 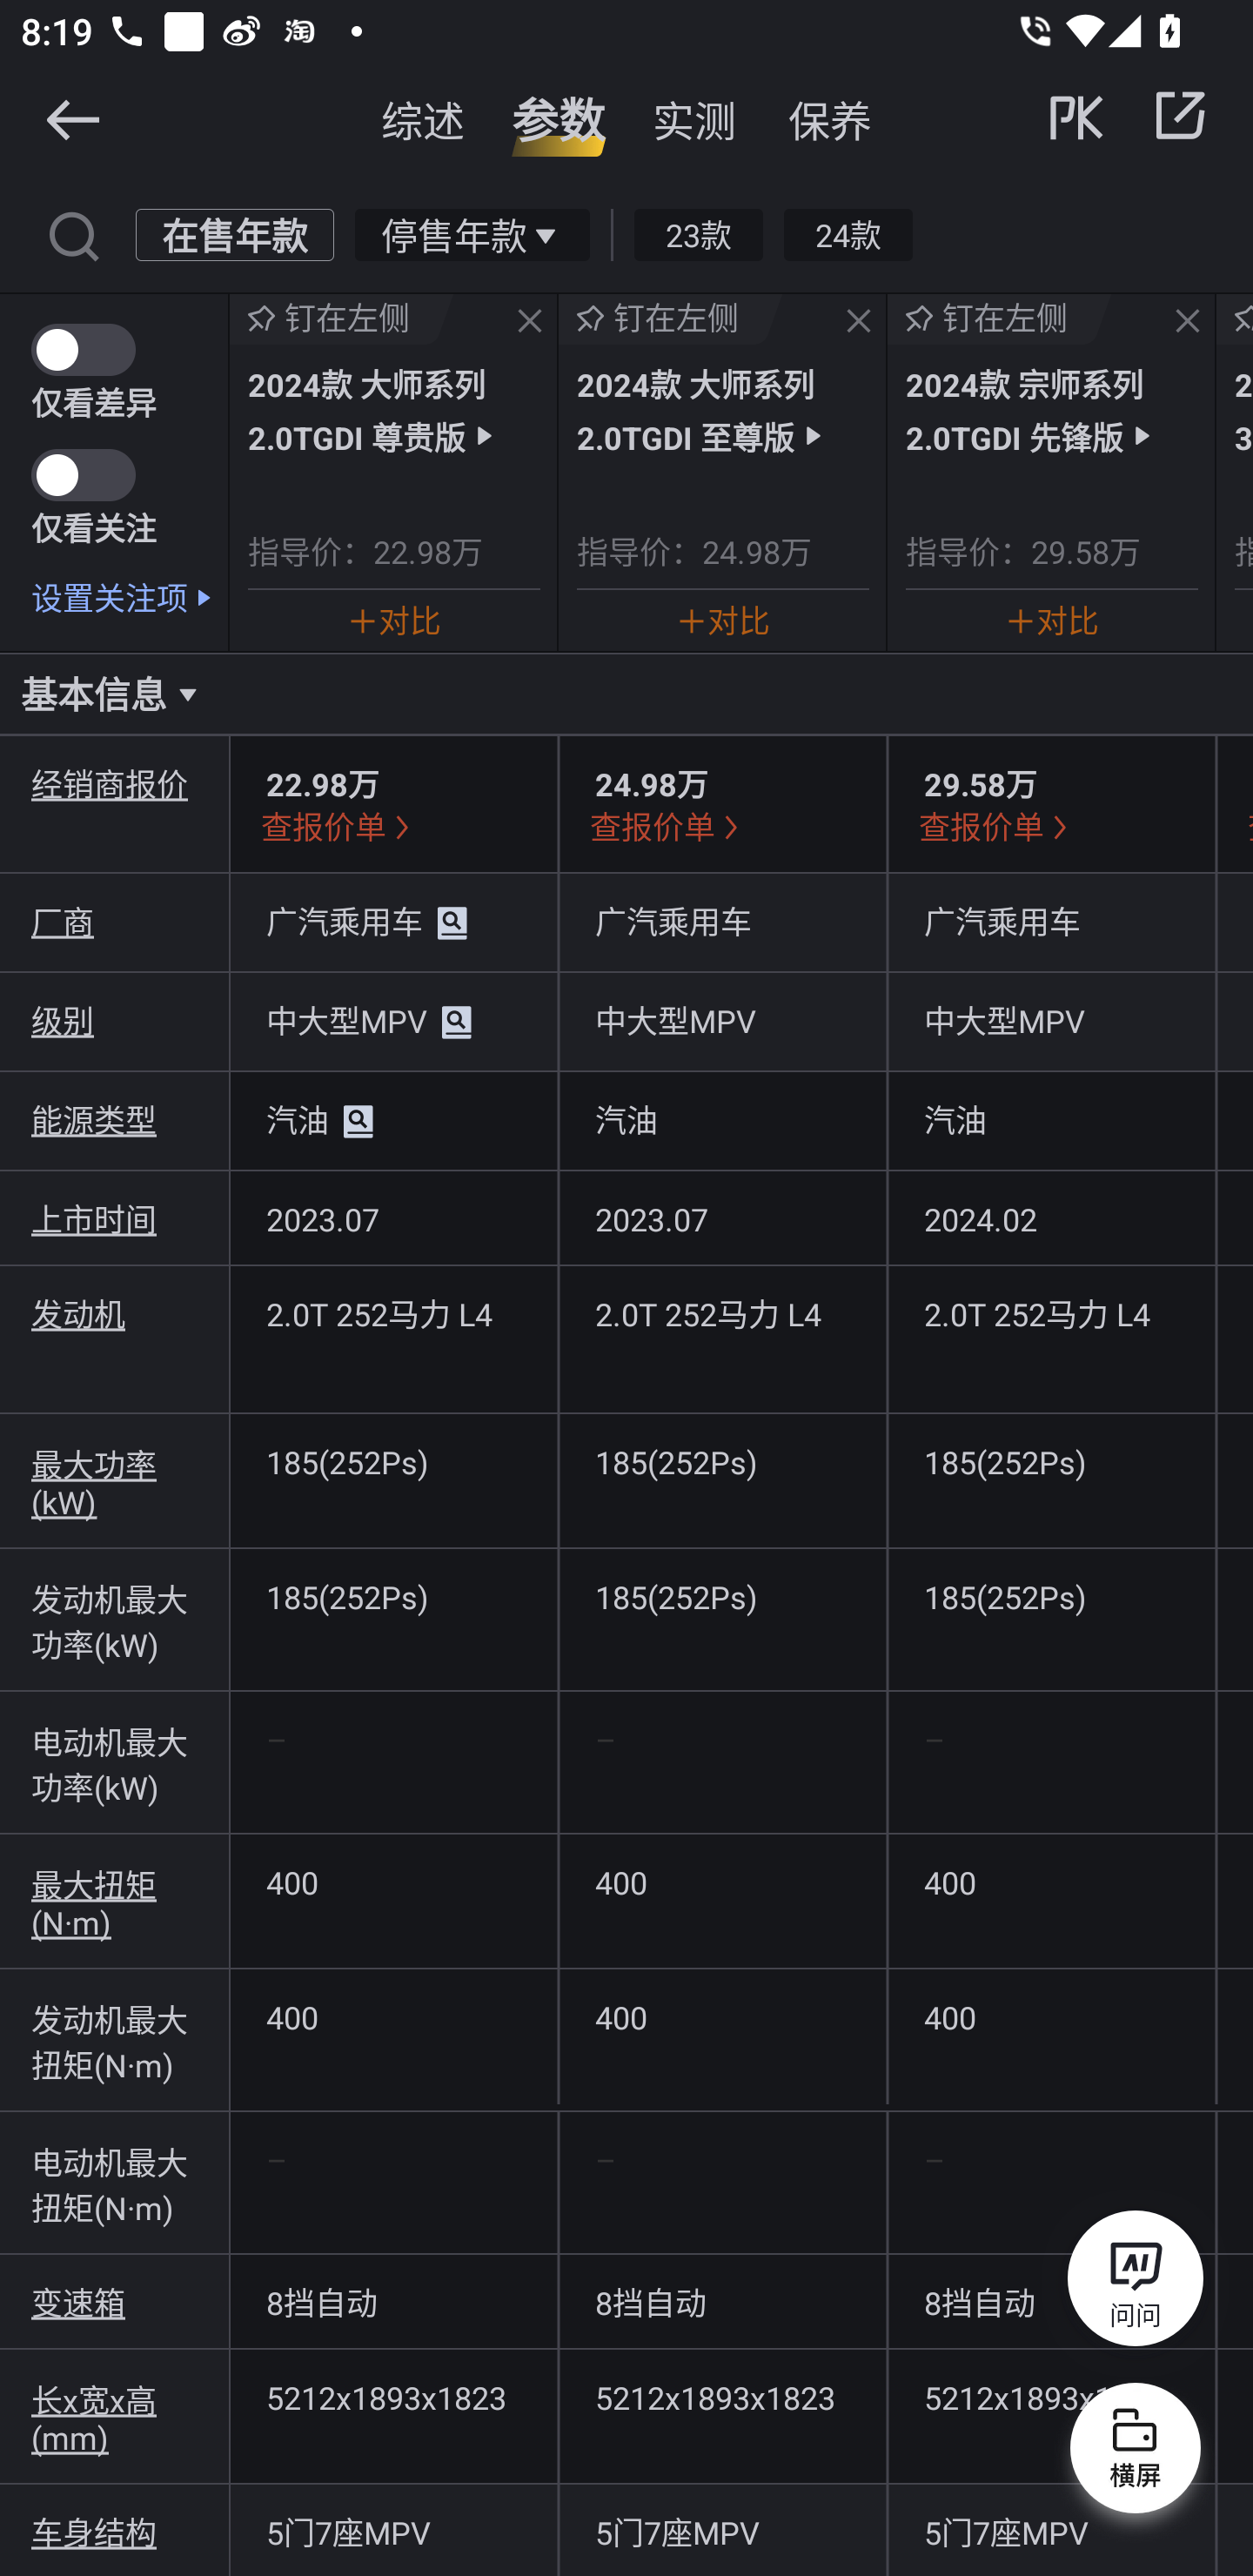 What do you see at coordinates (722, 1595) in the screenshot?
I see `185(252Ps)` at bounding box center [722, 1595].